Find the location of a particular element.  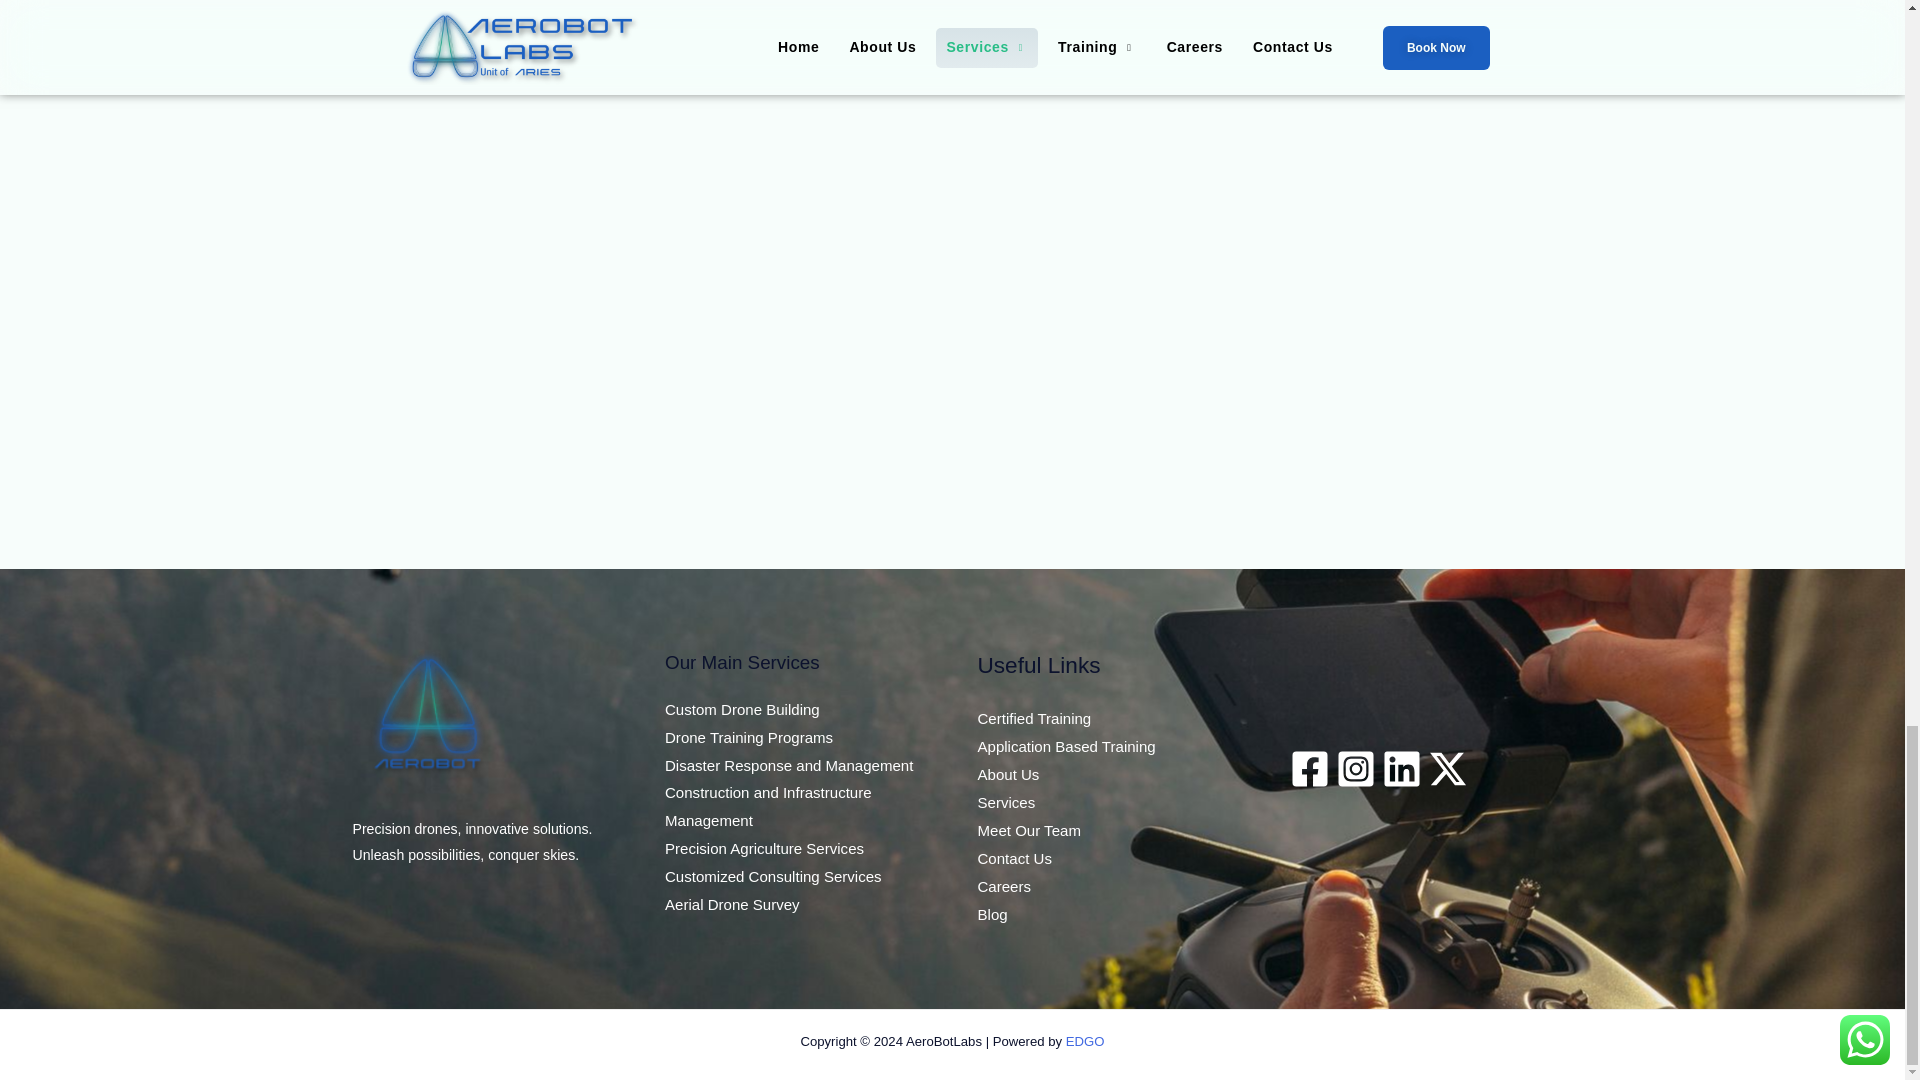

Meet Our Team is located at coordinates (1028, 830).